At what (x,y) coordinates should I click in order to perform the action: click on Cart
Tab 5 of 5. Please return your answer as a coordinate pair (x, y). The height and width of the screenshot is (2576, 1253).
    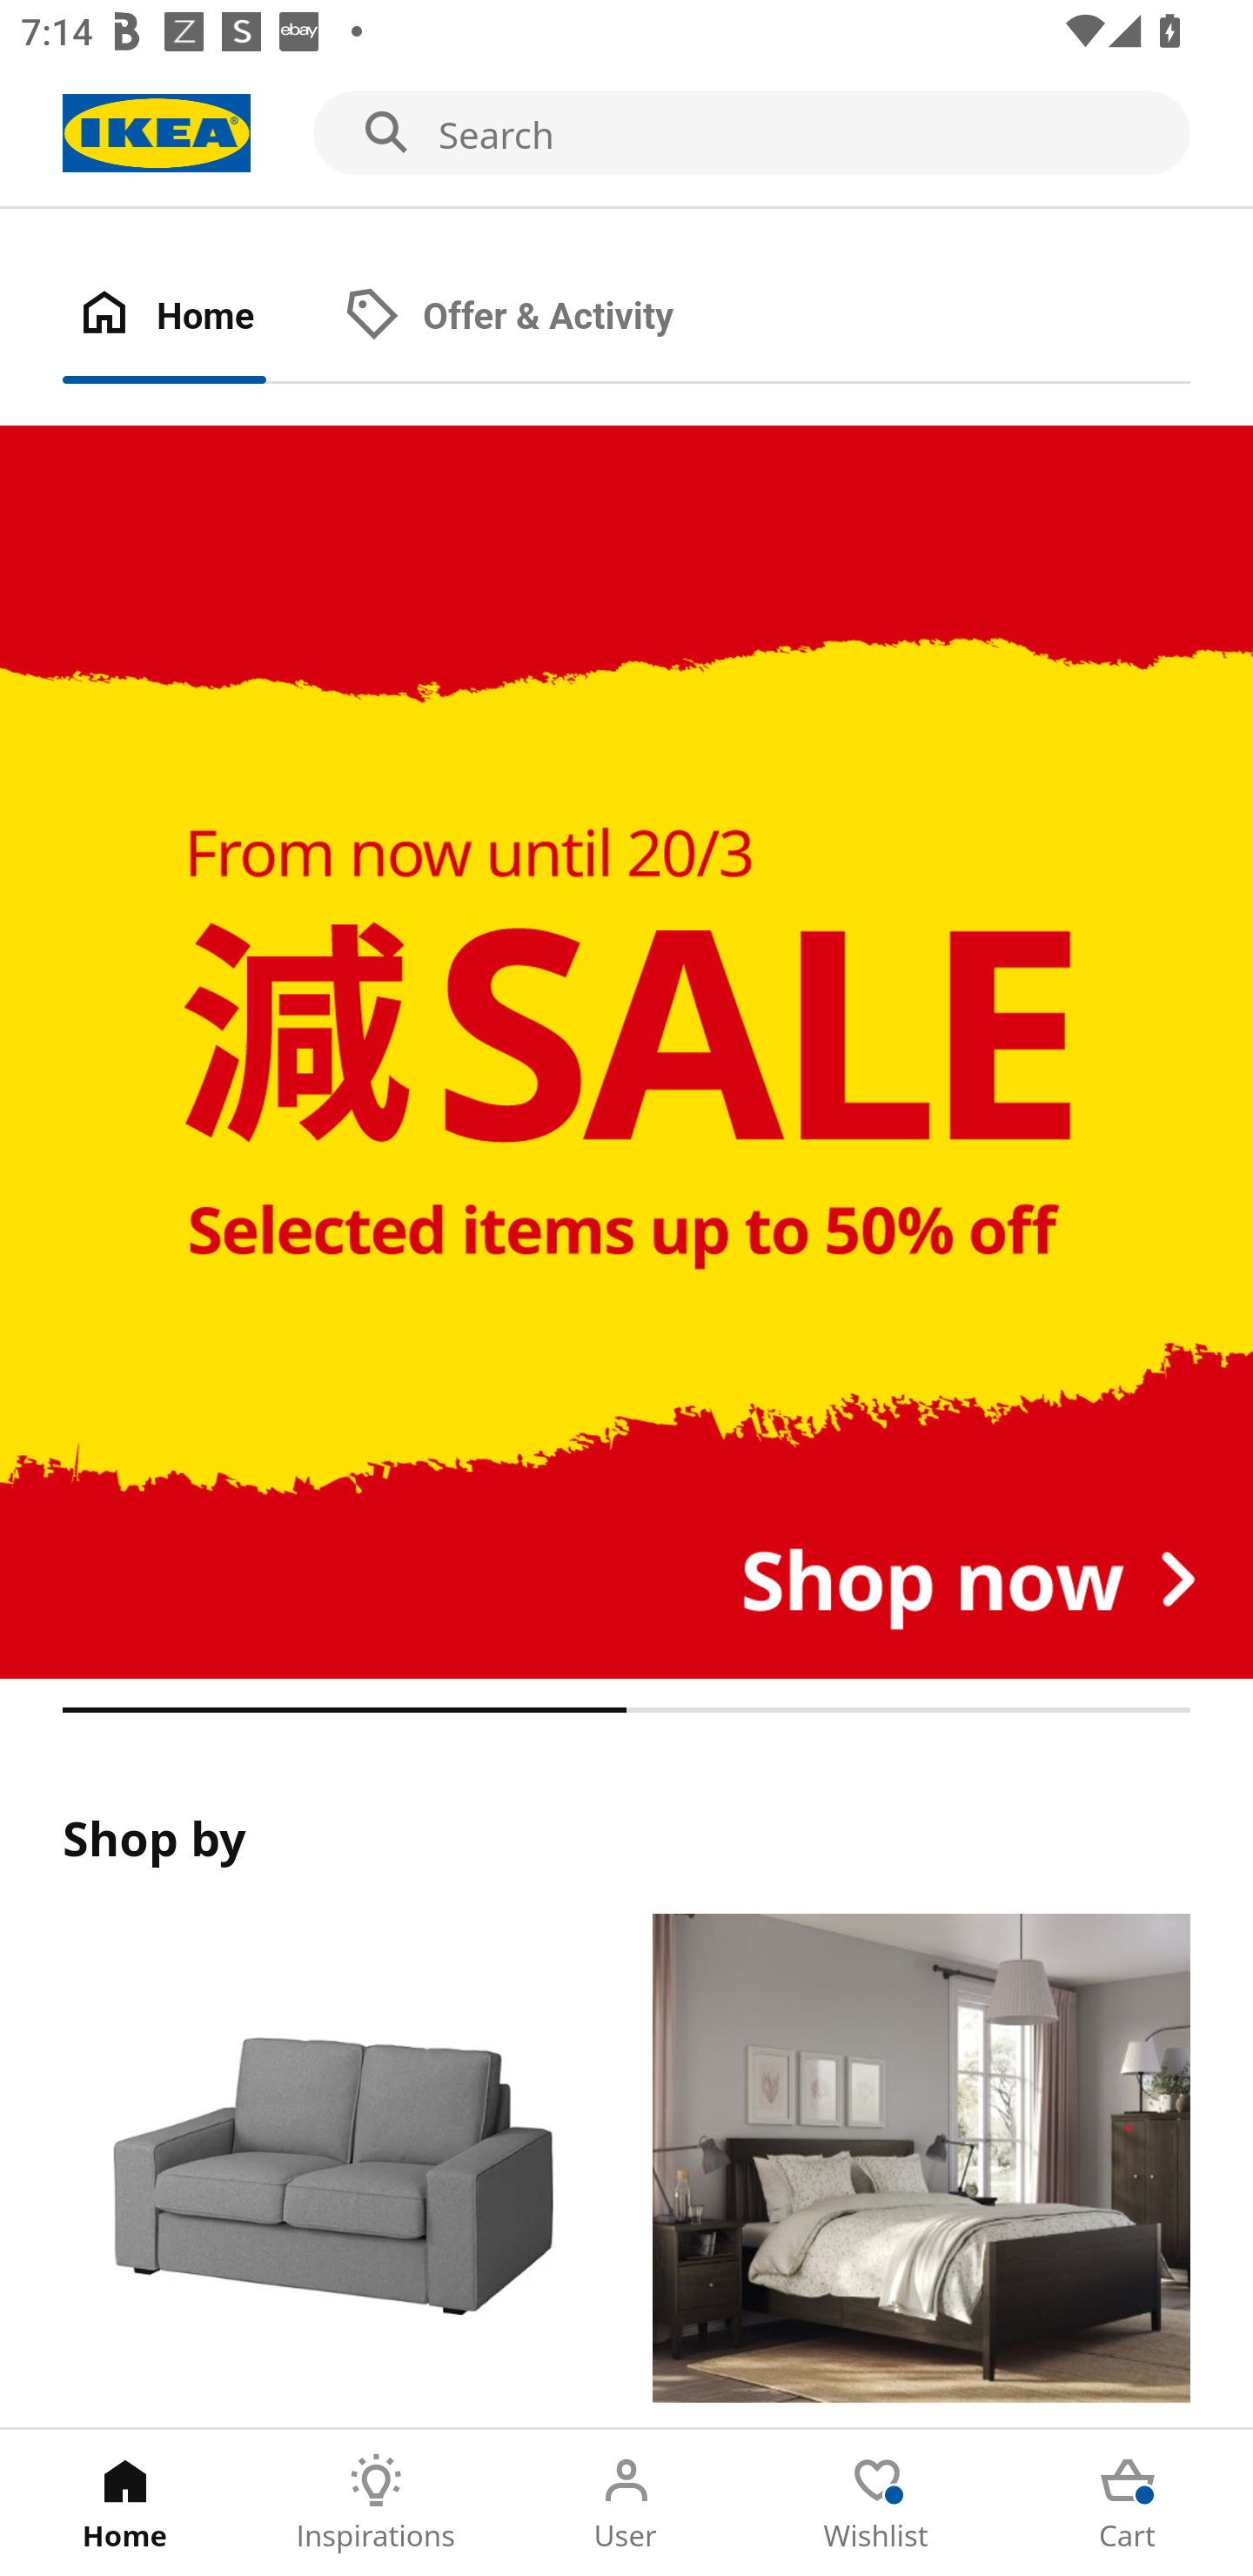
    Looking at the image, I should click on (1128, 2503).